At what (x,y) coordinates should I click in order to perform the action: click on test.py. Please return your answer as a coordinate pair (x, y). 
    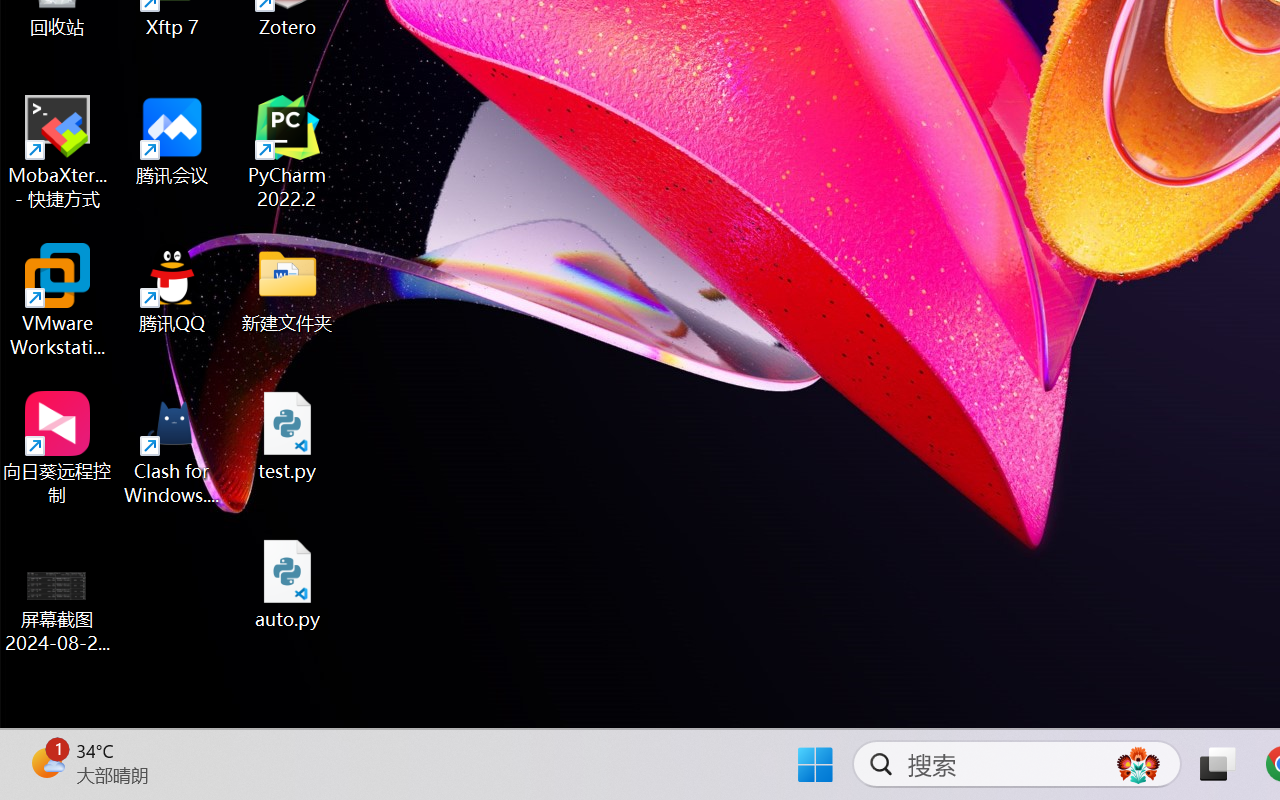
    Looking at the image, I should click on (288, 436).